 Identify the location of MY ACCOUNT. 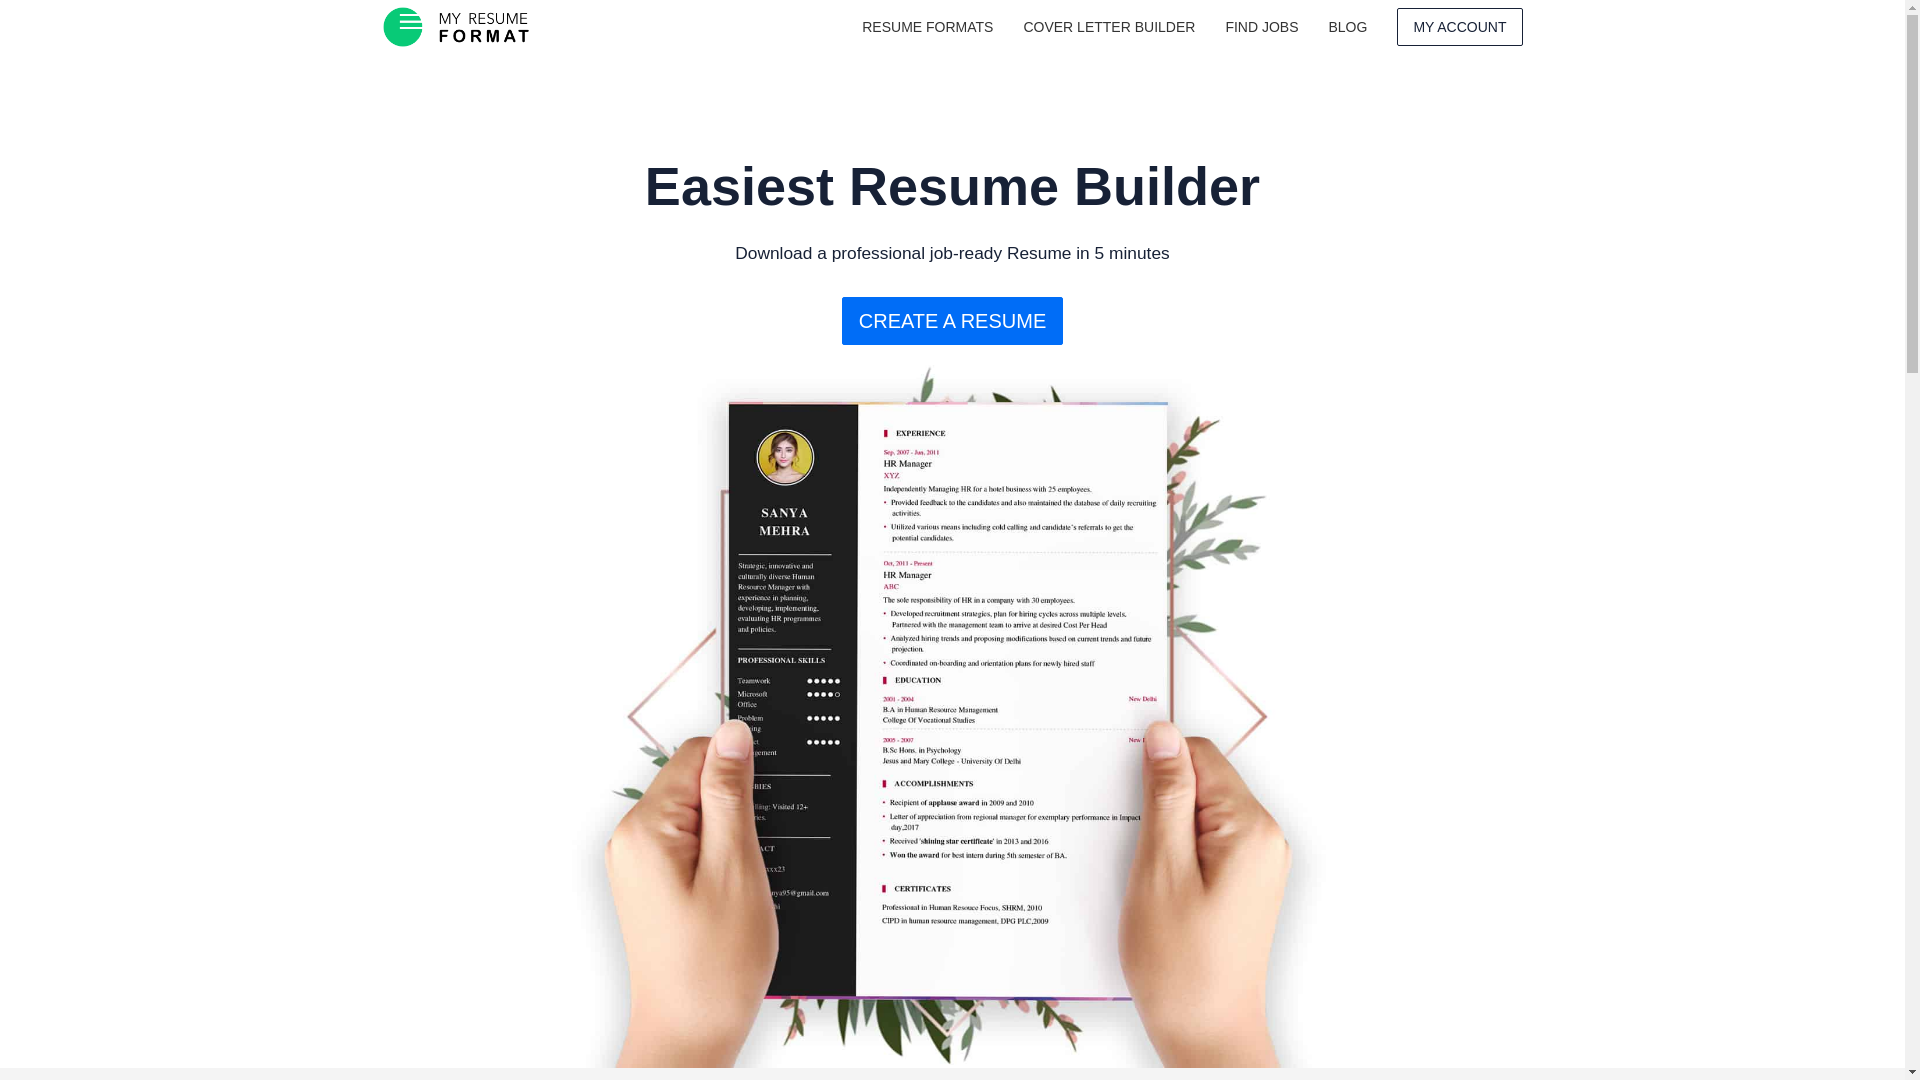
(1460, 26).